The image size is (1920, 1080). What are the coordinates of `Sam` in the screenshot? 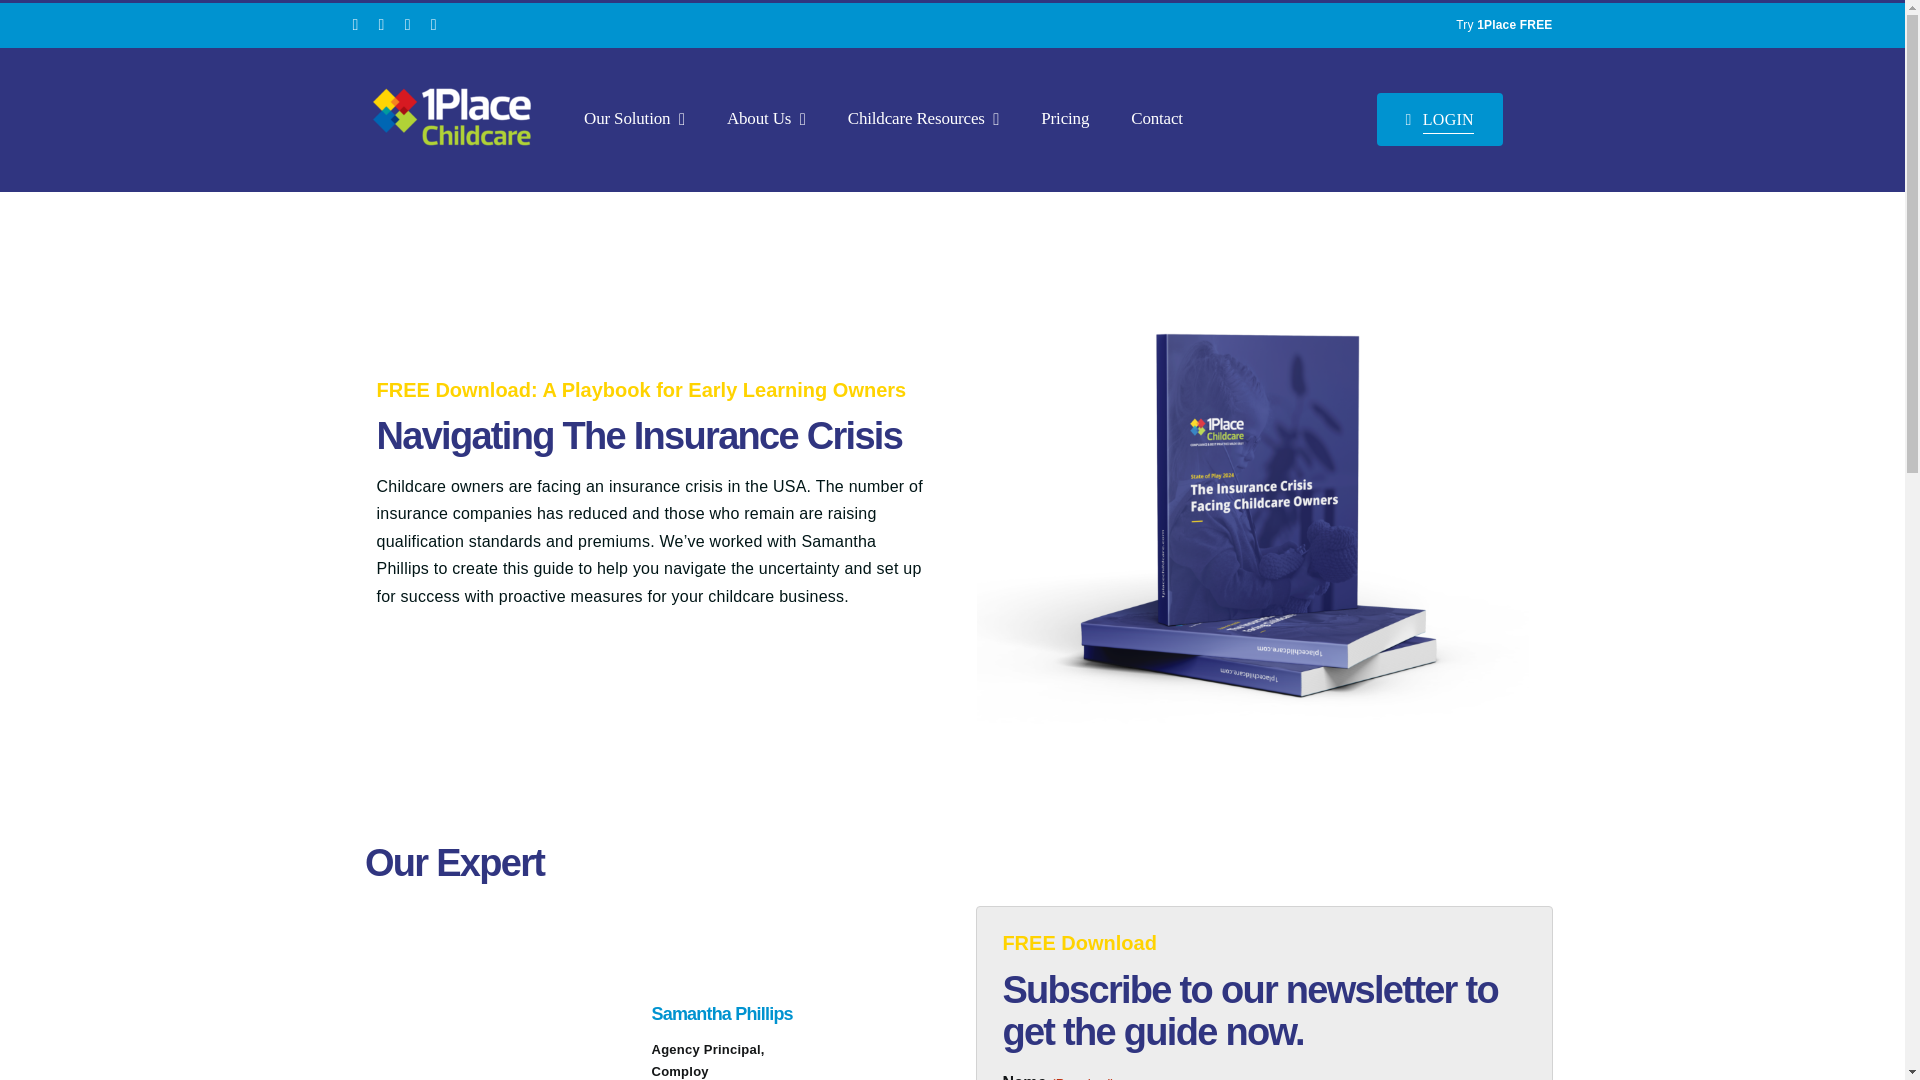 It's located at (496, 1002).